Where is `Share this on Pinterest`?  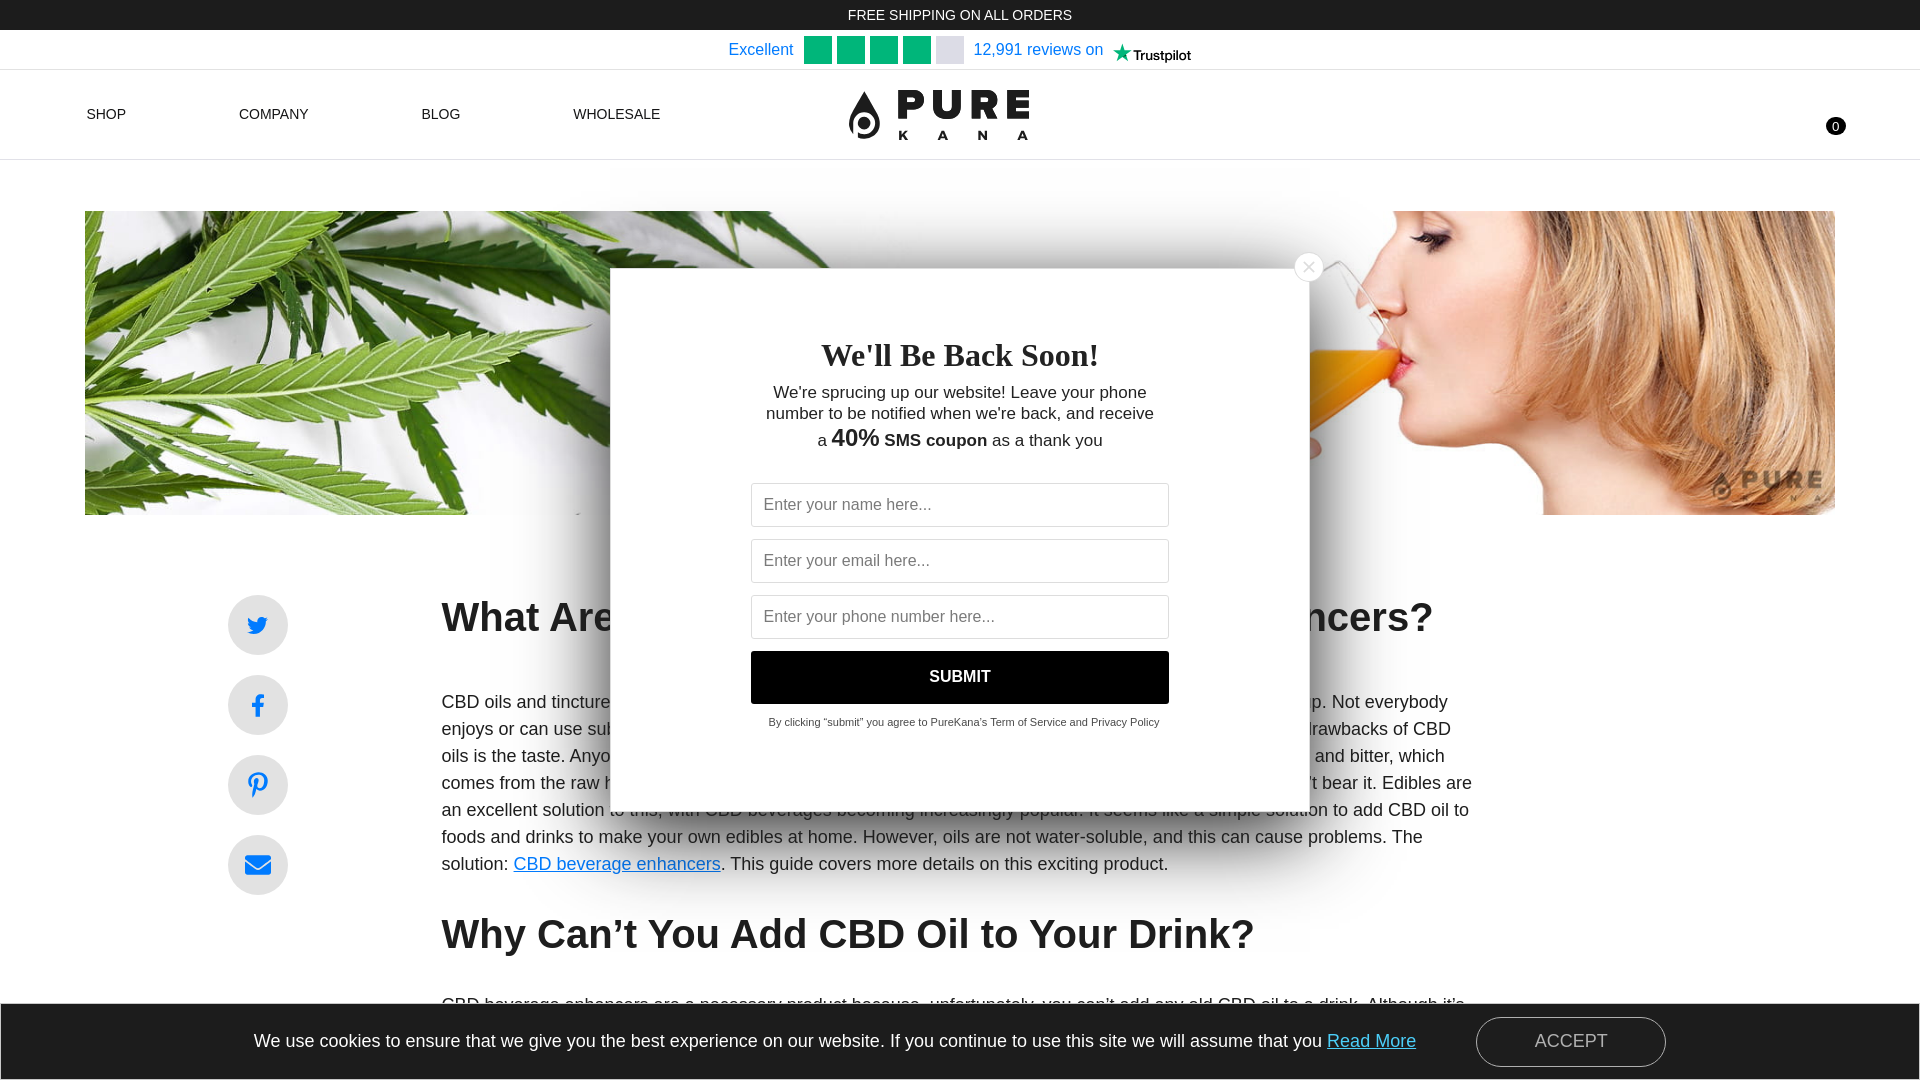 Share this on Pinterest is located at coordinates (258, 784).